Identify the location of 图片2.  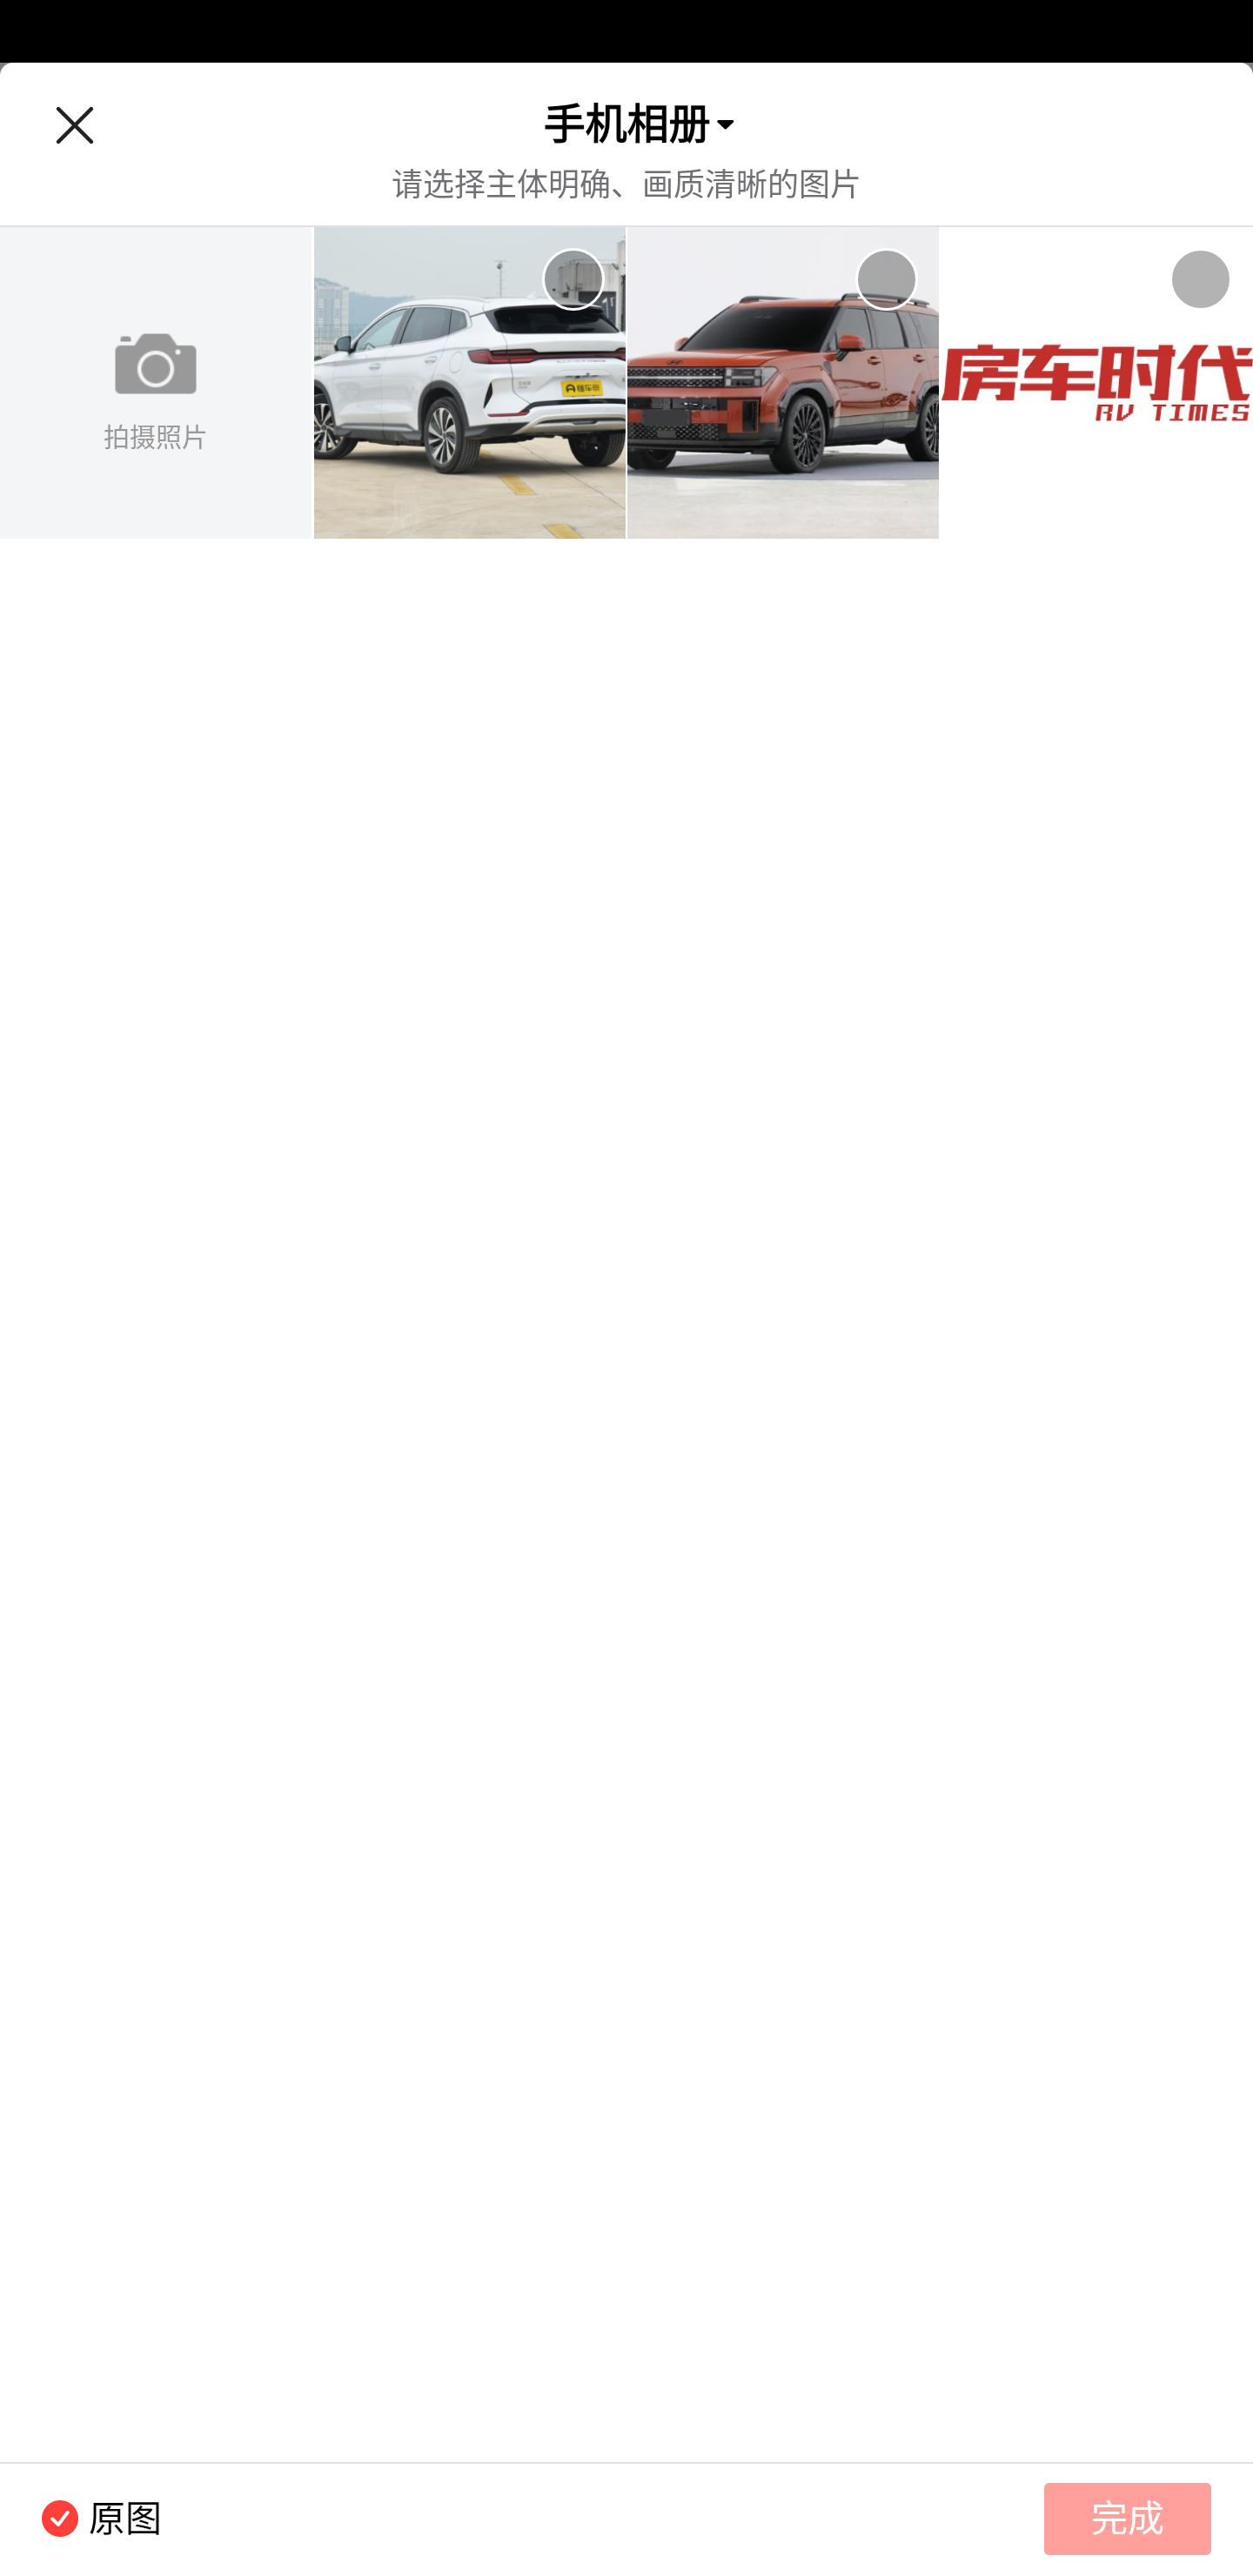
(783, 382).